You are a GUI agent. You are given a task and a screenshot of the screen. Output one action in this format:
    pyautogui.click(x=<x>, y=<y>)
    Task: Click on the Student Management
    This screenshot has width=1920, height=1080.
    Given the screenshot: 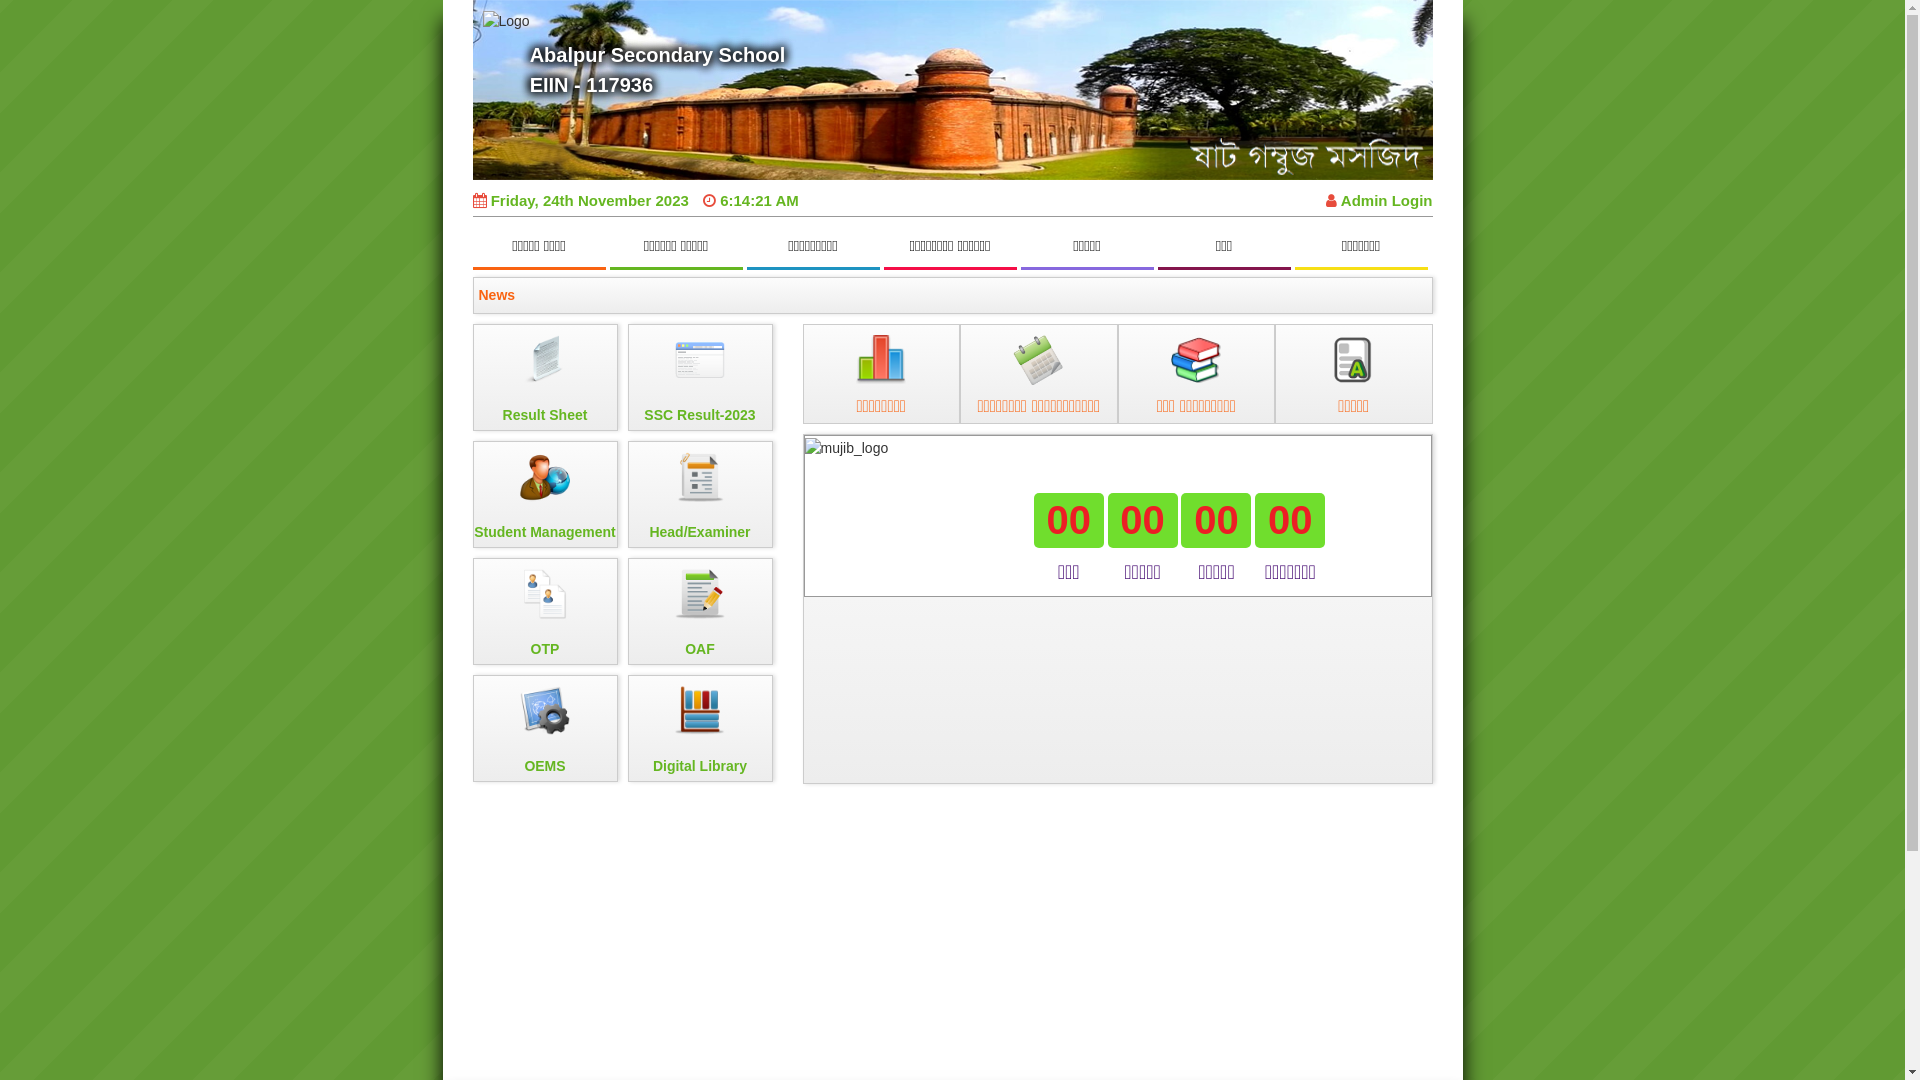 What is the action you would take?
    pyautogui.click(x=544, y=494)
    